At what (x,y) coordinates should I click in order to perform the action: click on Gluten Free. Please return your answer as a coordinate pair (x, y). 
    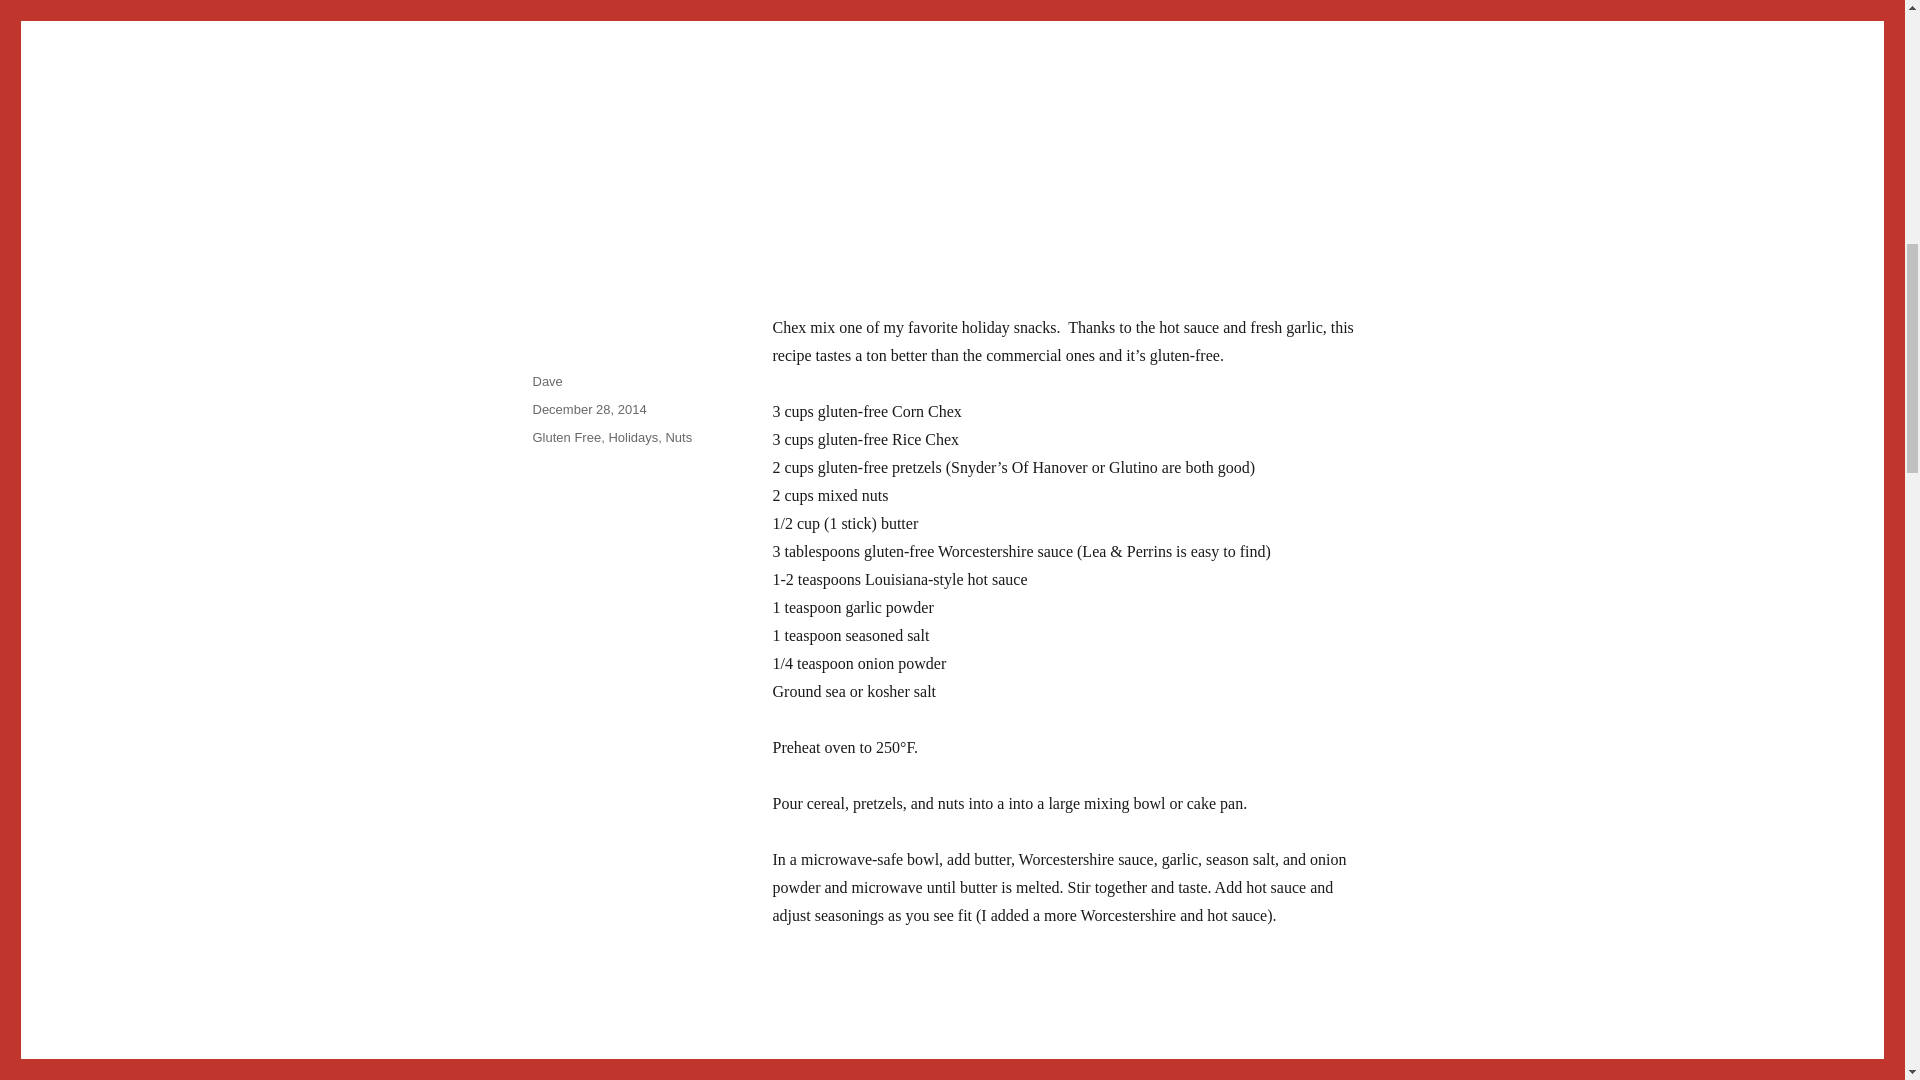
    Looking at the image, I should click on (566, 436).